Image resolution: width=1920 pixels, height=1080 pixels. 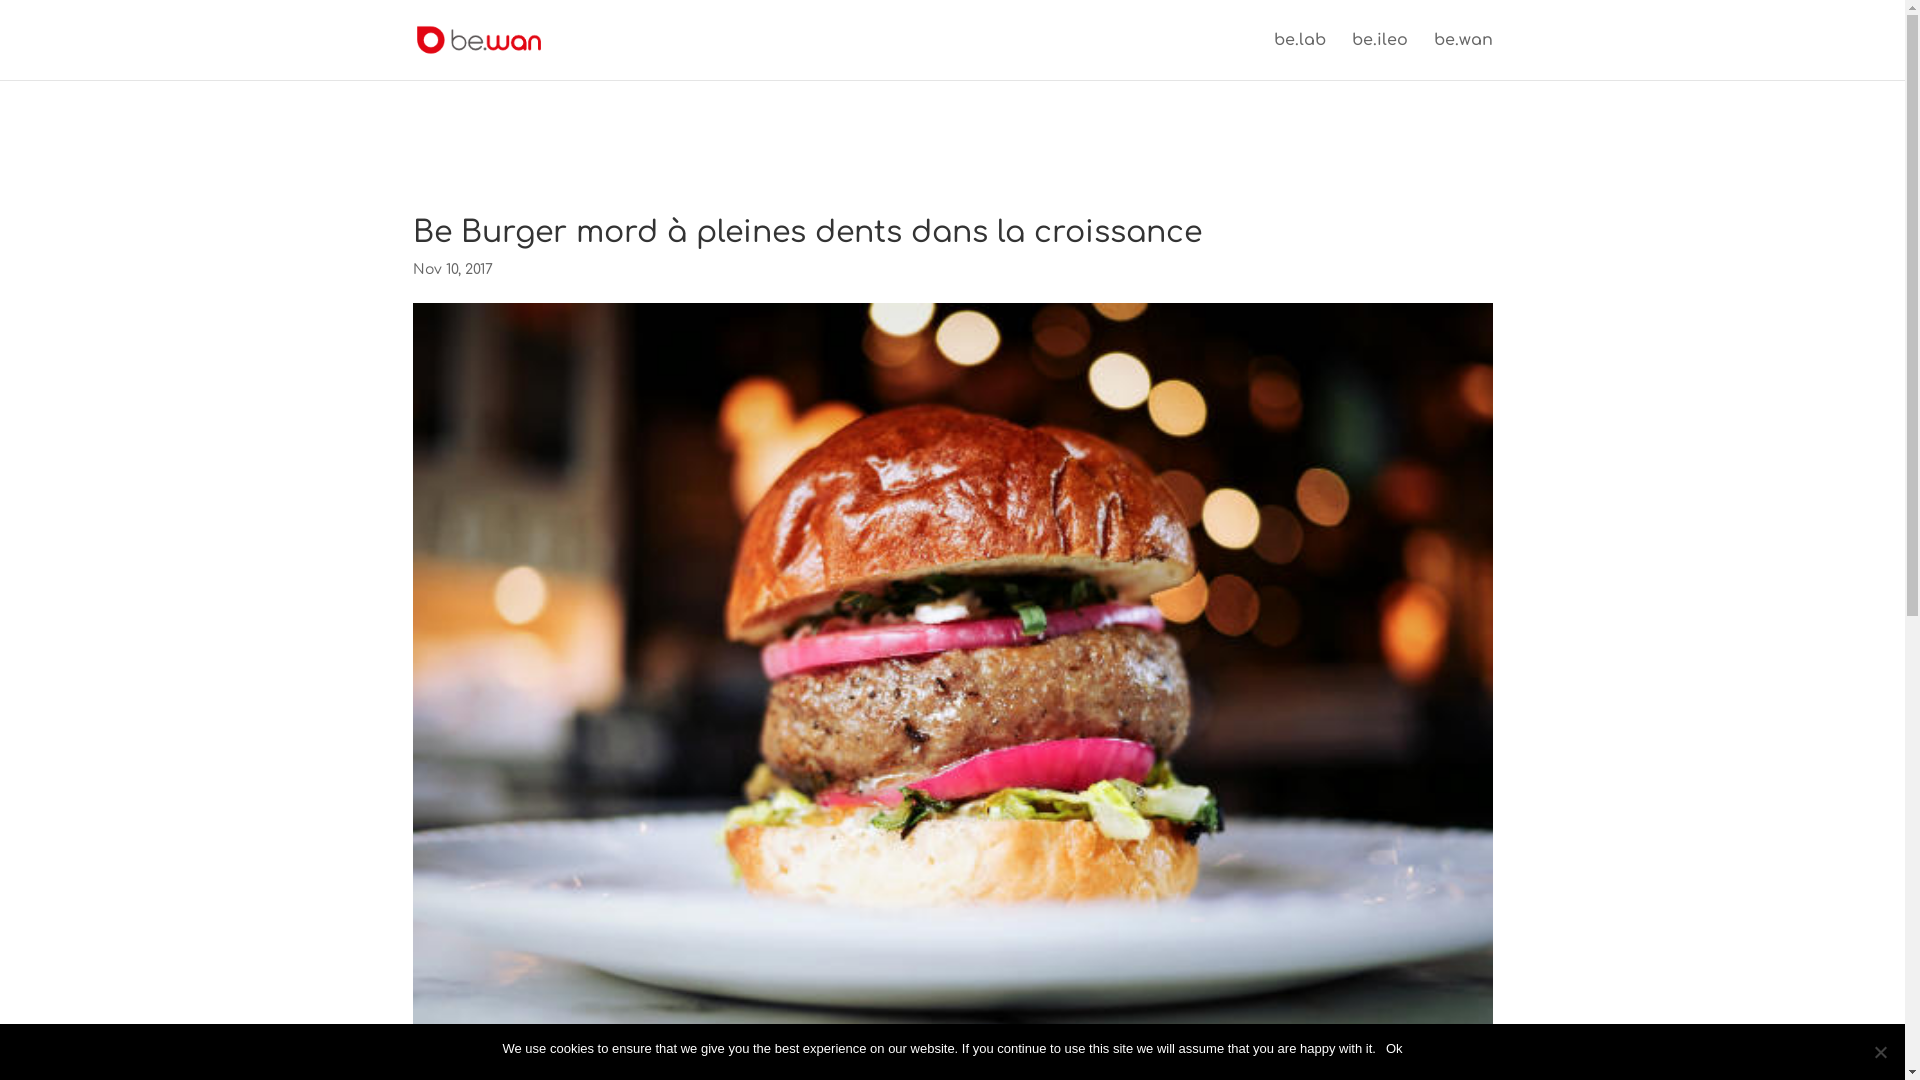 I want to click on Ok, so click(x=1394, y=1049).